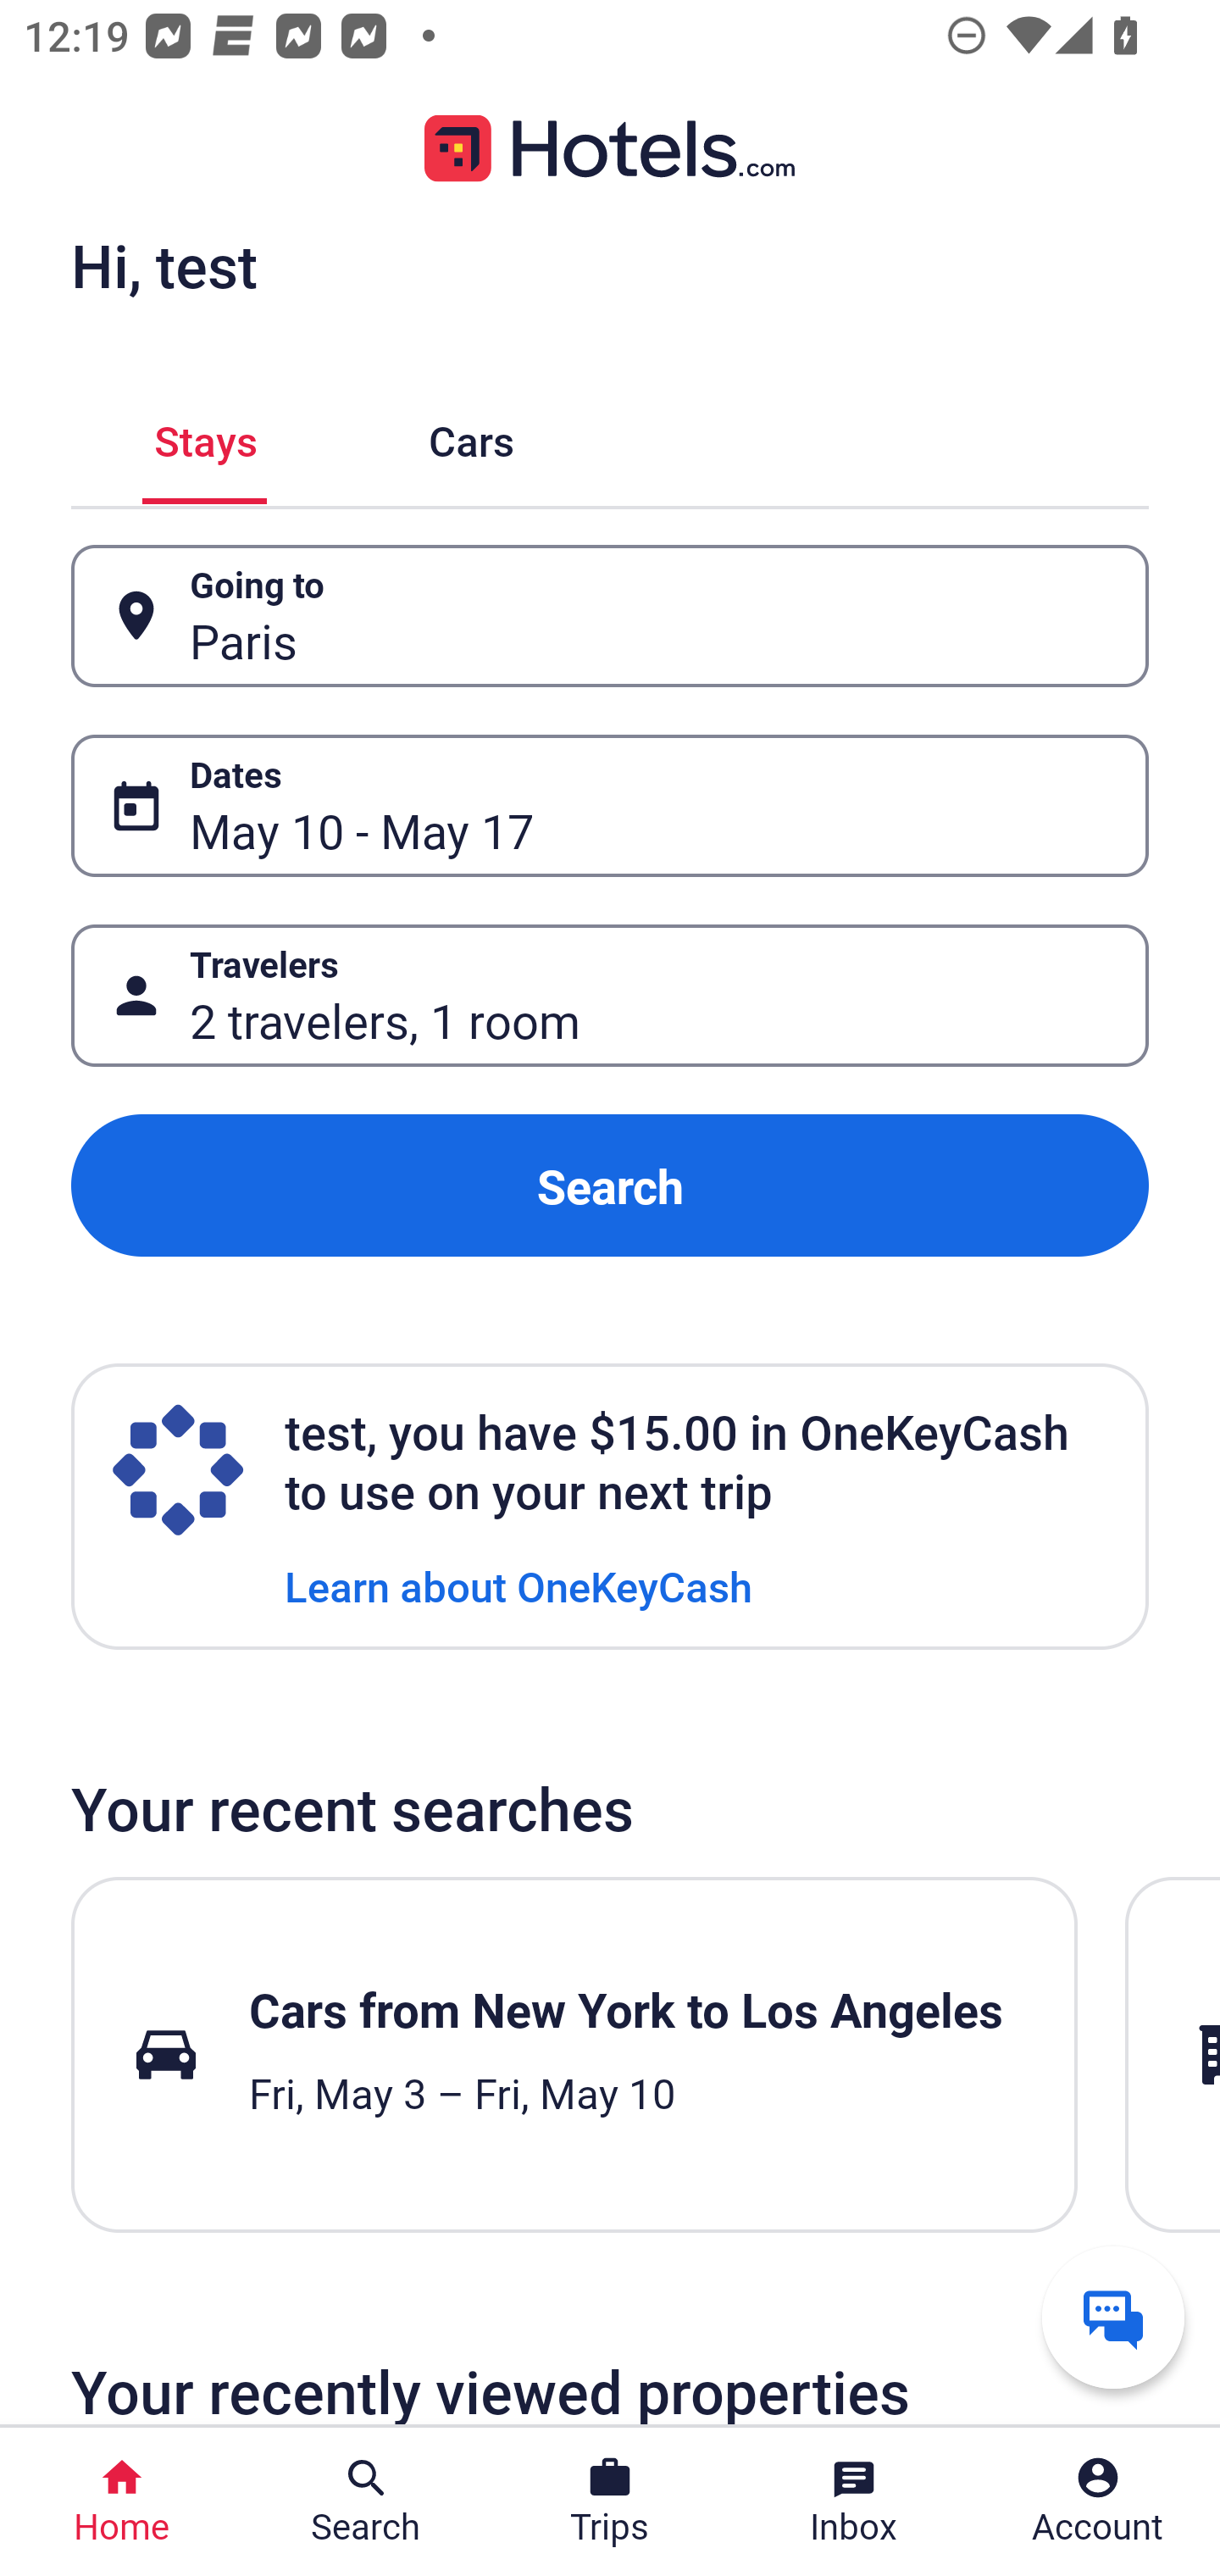 This screenshot has width=1220, height=2576. What do you see at coordinates (1113, 2317) in the screenshot?
I see `Get help from a virtual agent` at bounding box center [1113, 2317].